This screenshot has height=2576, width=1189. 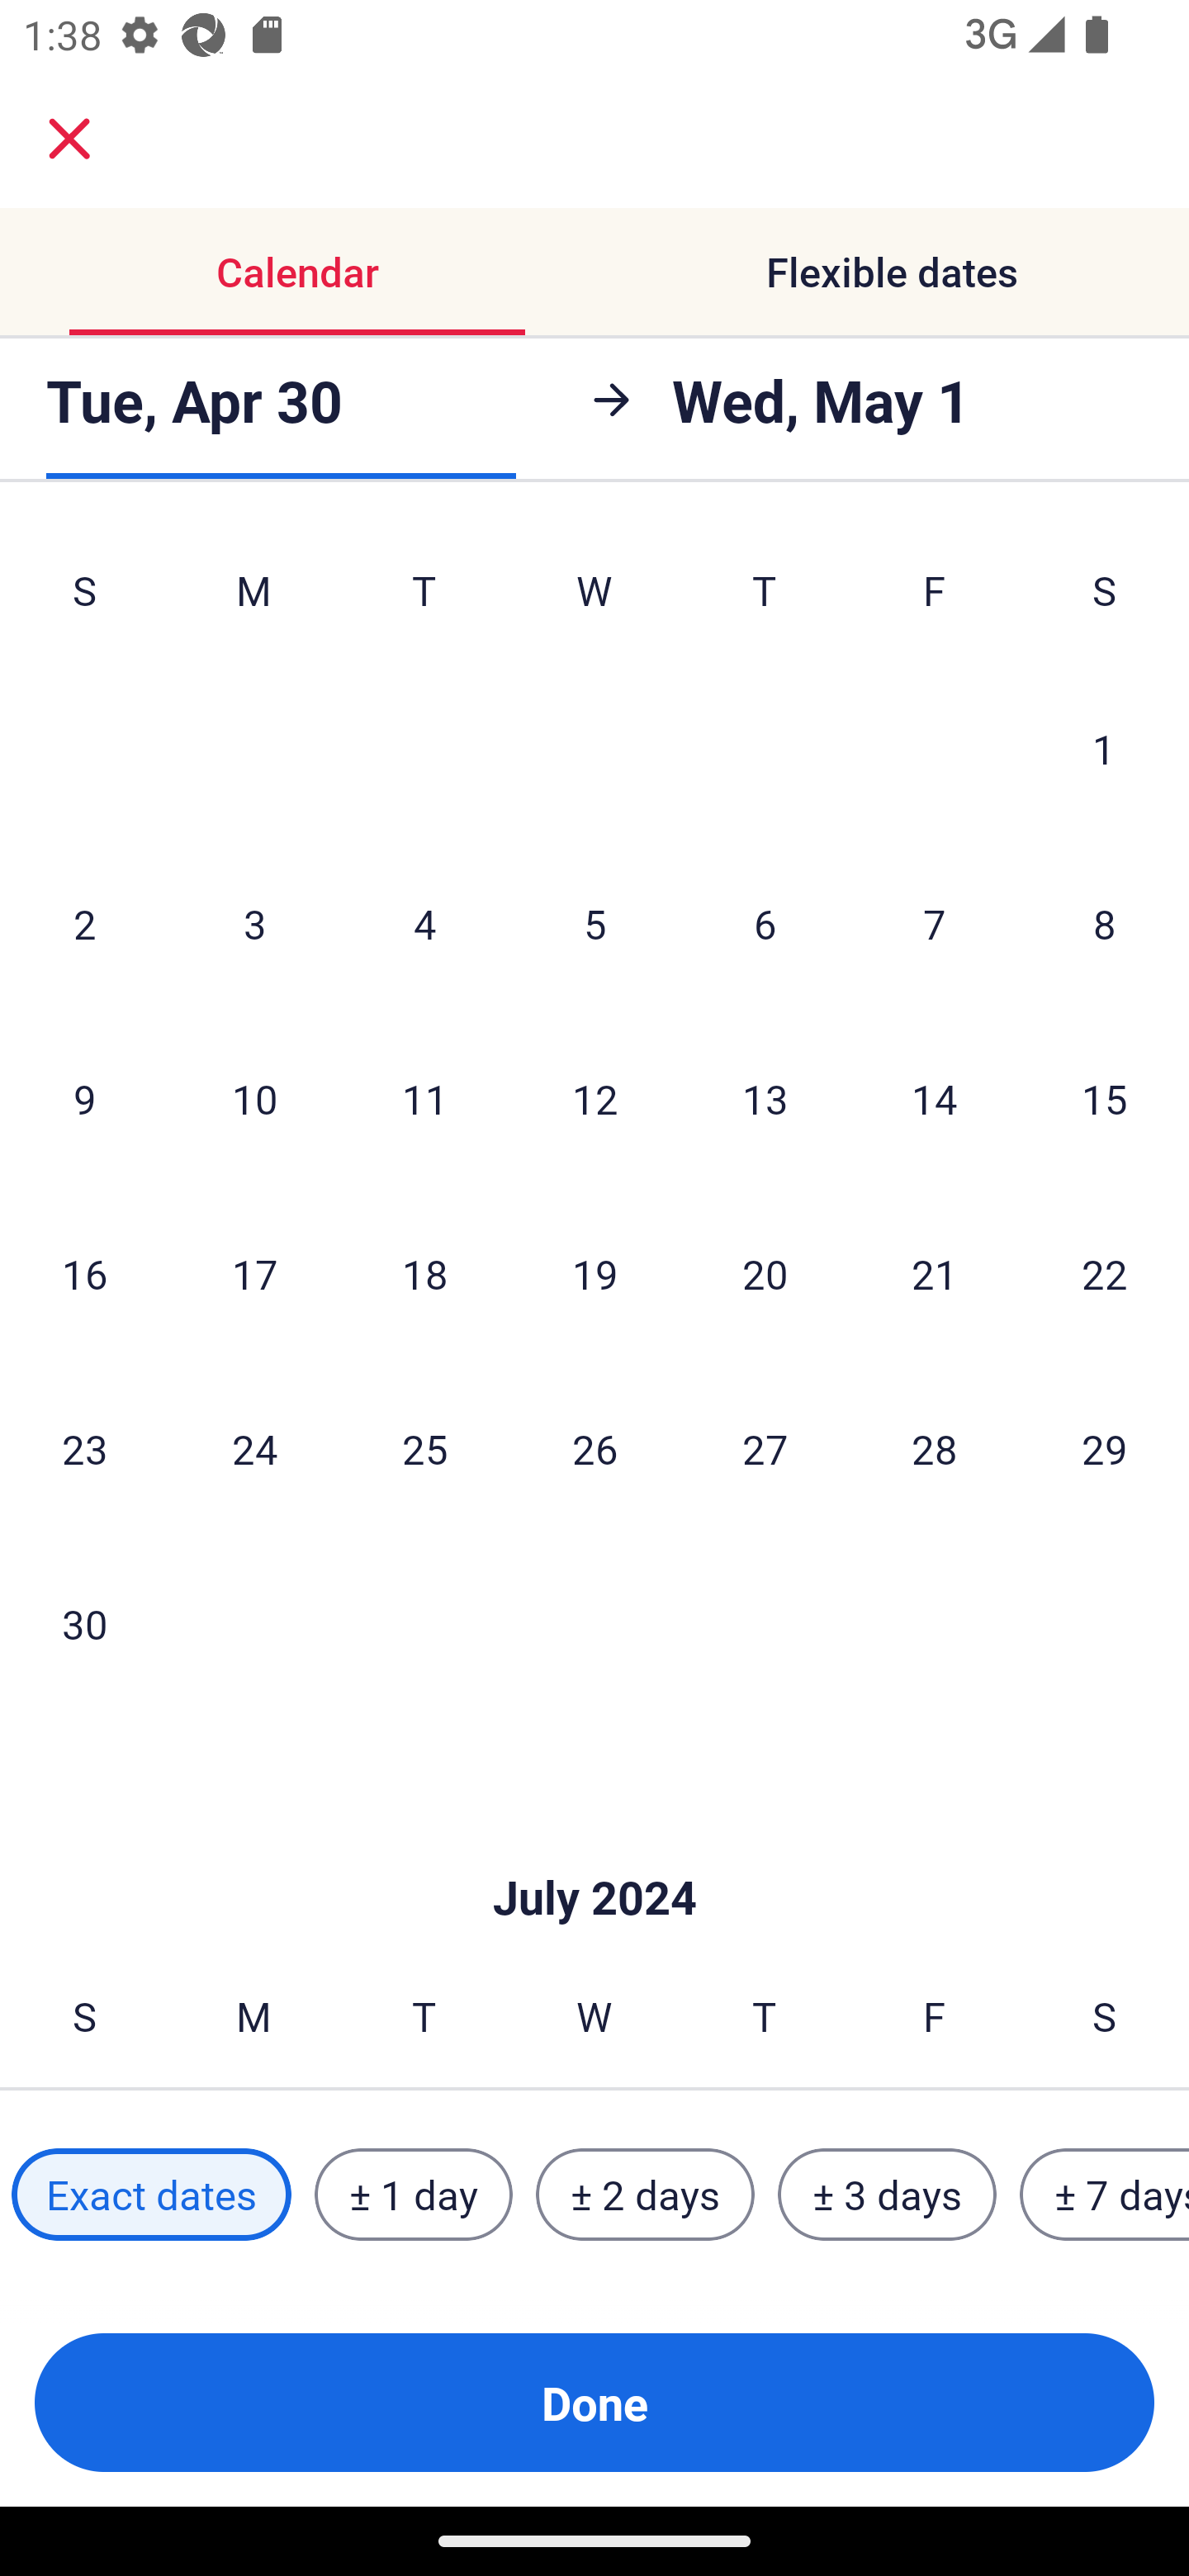 I want to click on 13 Thursday, June 13, 2024, so click(x=765, y=1098).